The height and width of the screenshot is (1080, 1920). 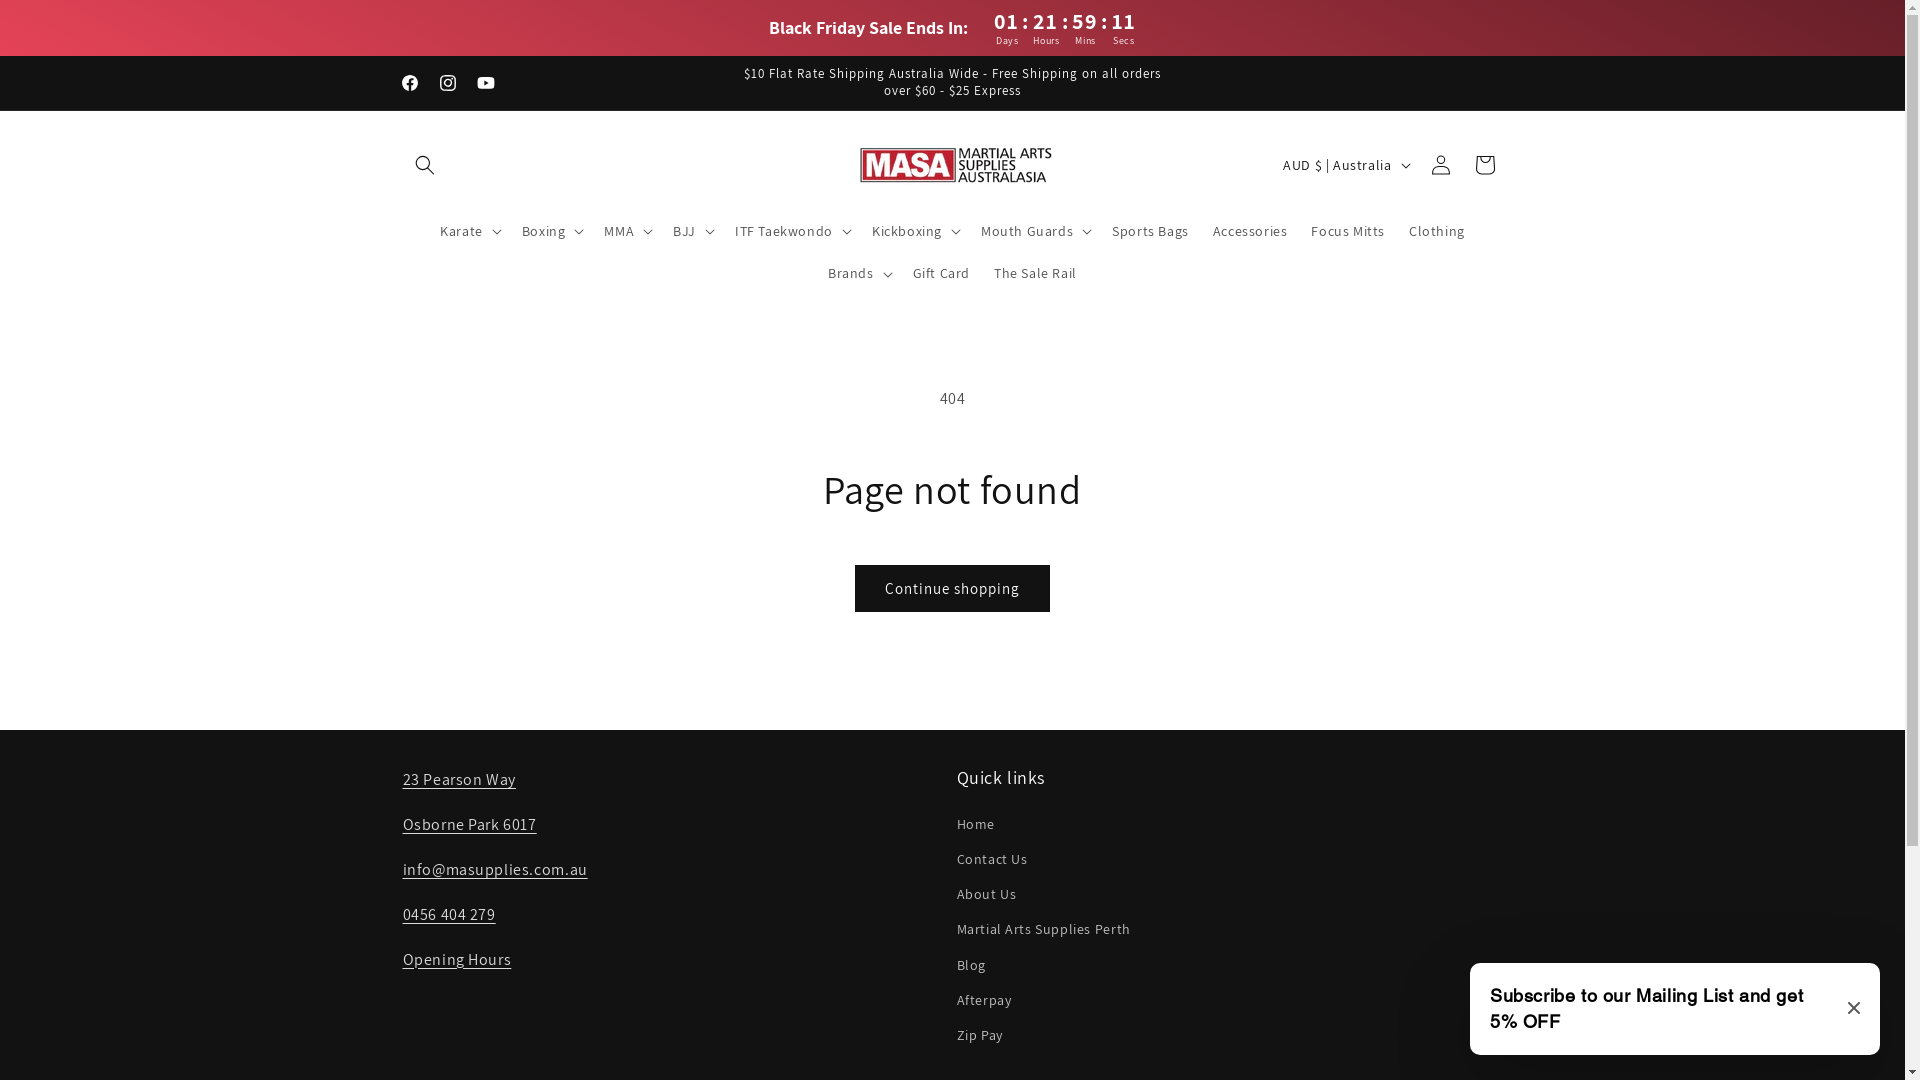 I want to click on Contact Us, so click(x=992, y=860).